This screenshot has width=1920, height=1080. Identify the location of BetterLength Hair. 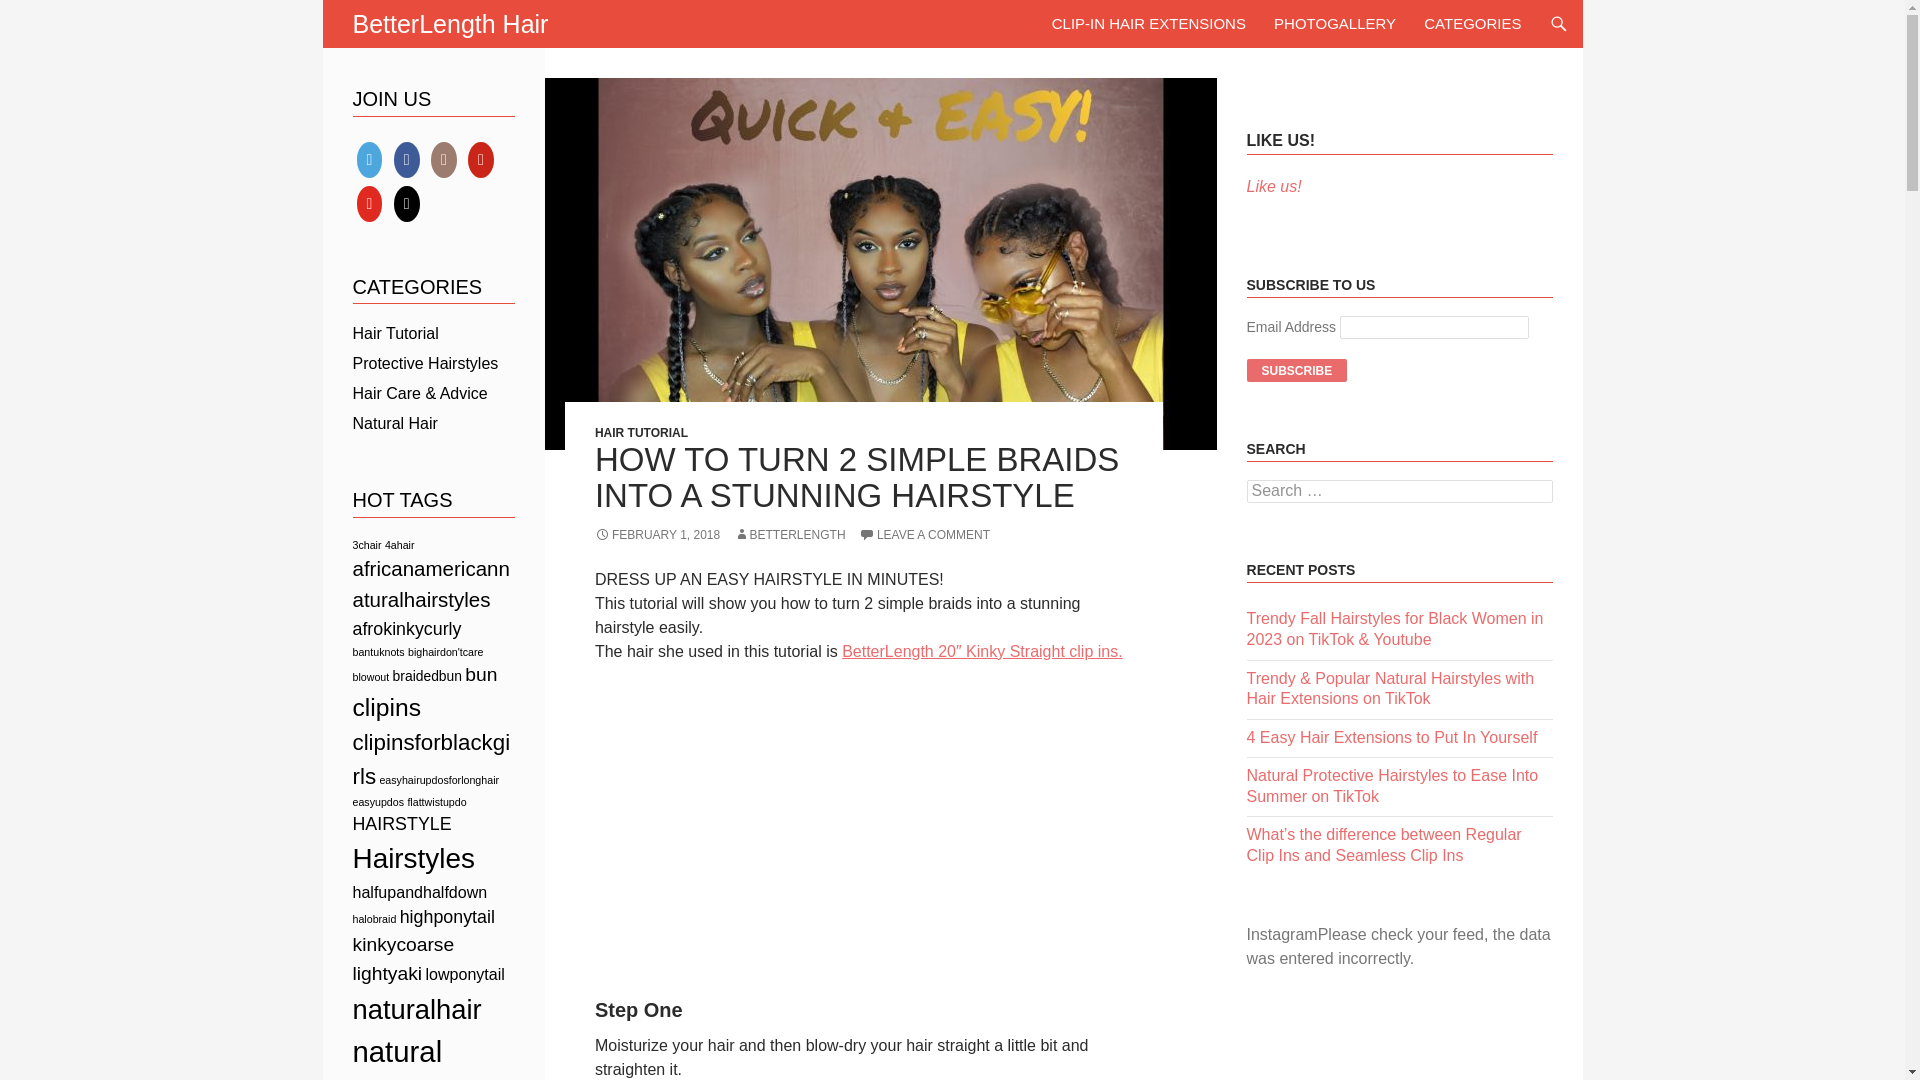
(449, 24).